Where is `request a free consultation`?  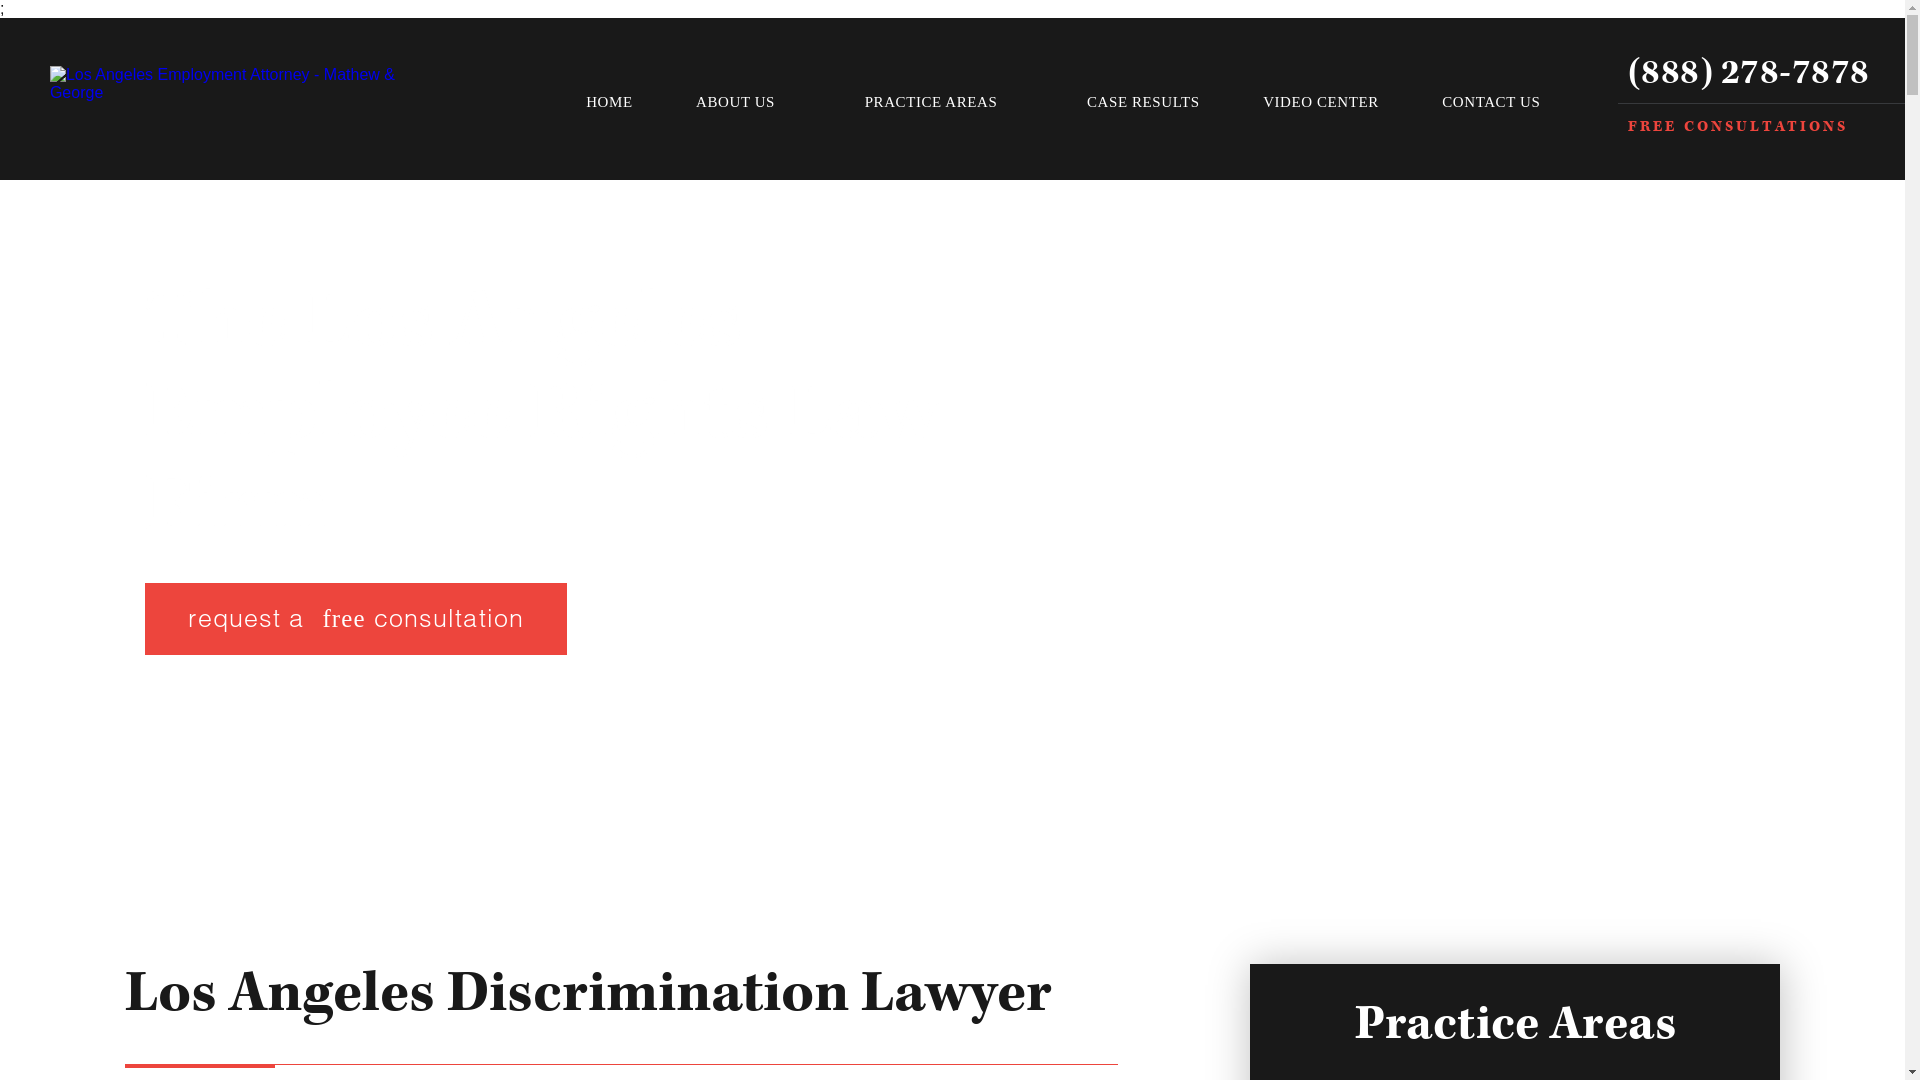
request a free consultation is located at coordinates (356, 618).